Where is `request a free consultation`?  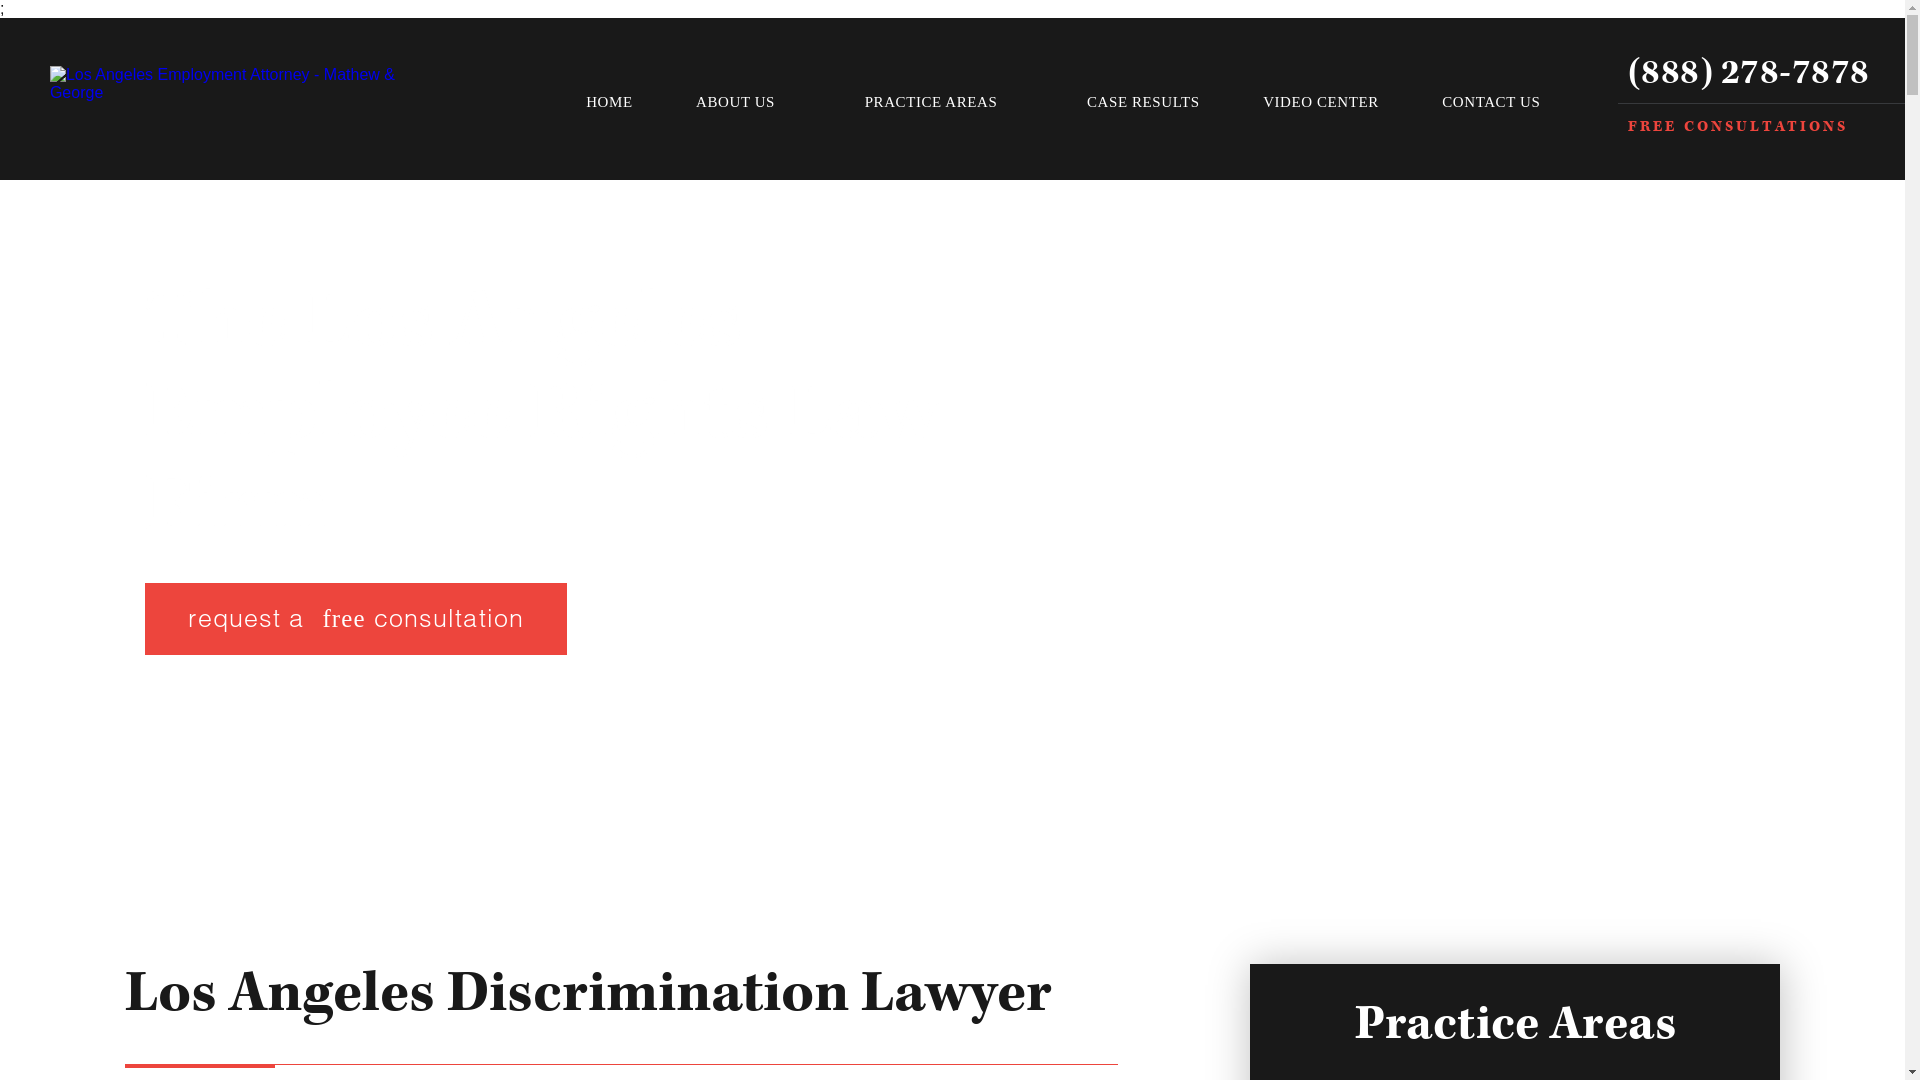
request a free consultation is located at coordinates (356, 618).